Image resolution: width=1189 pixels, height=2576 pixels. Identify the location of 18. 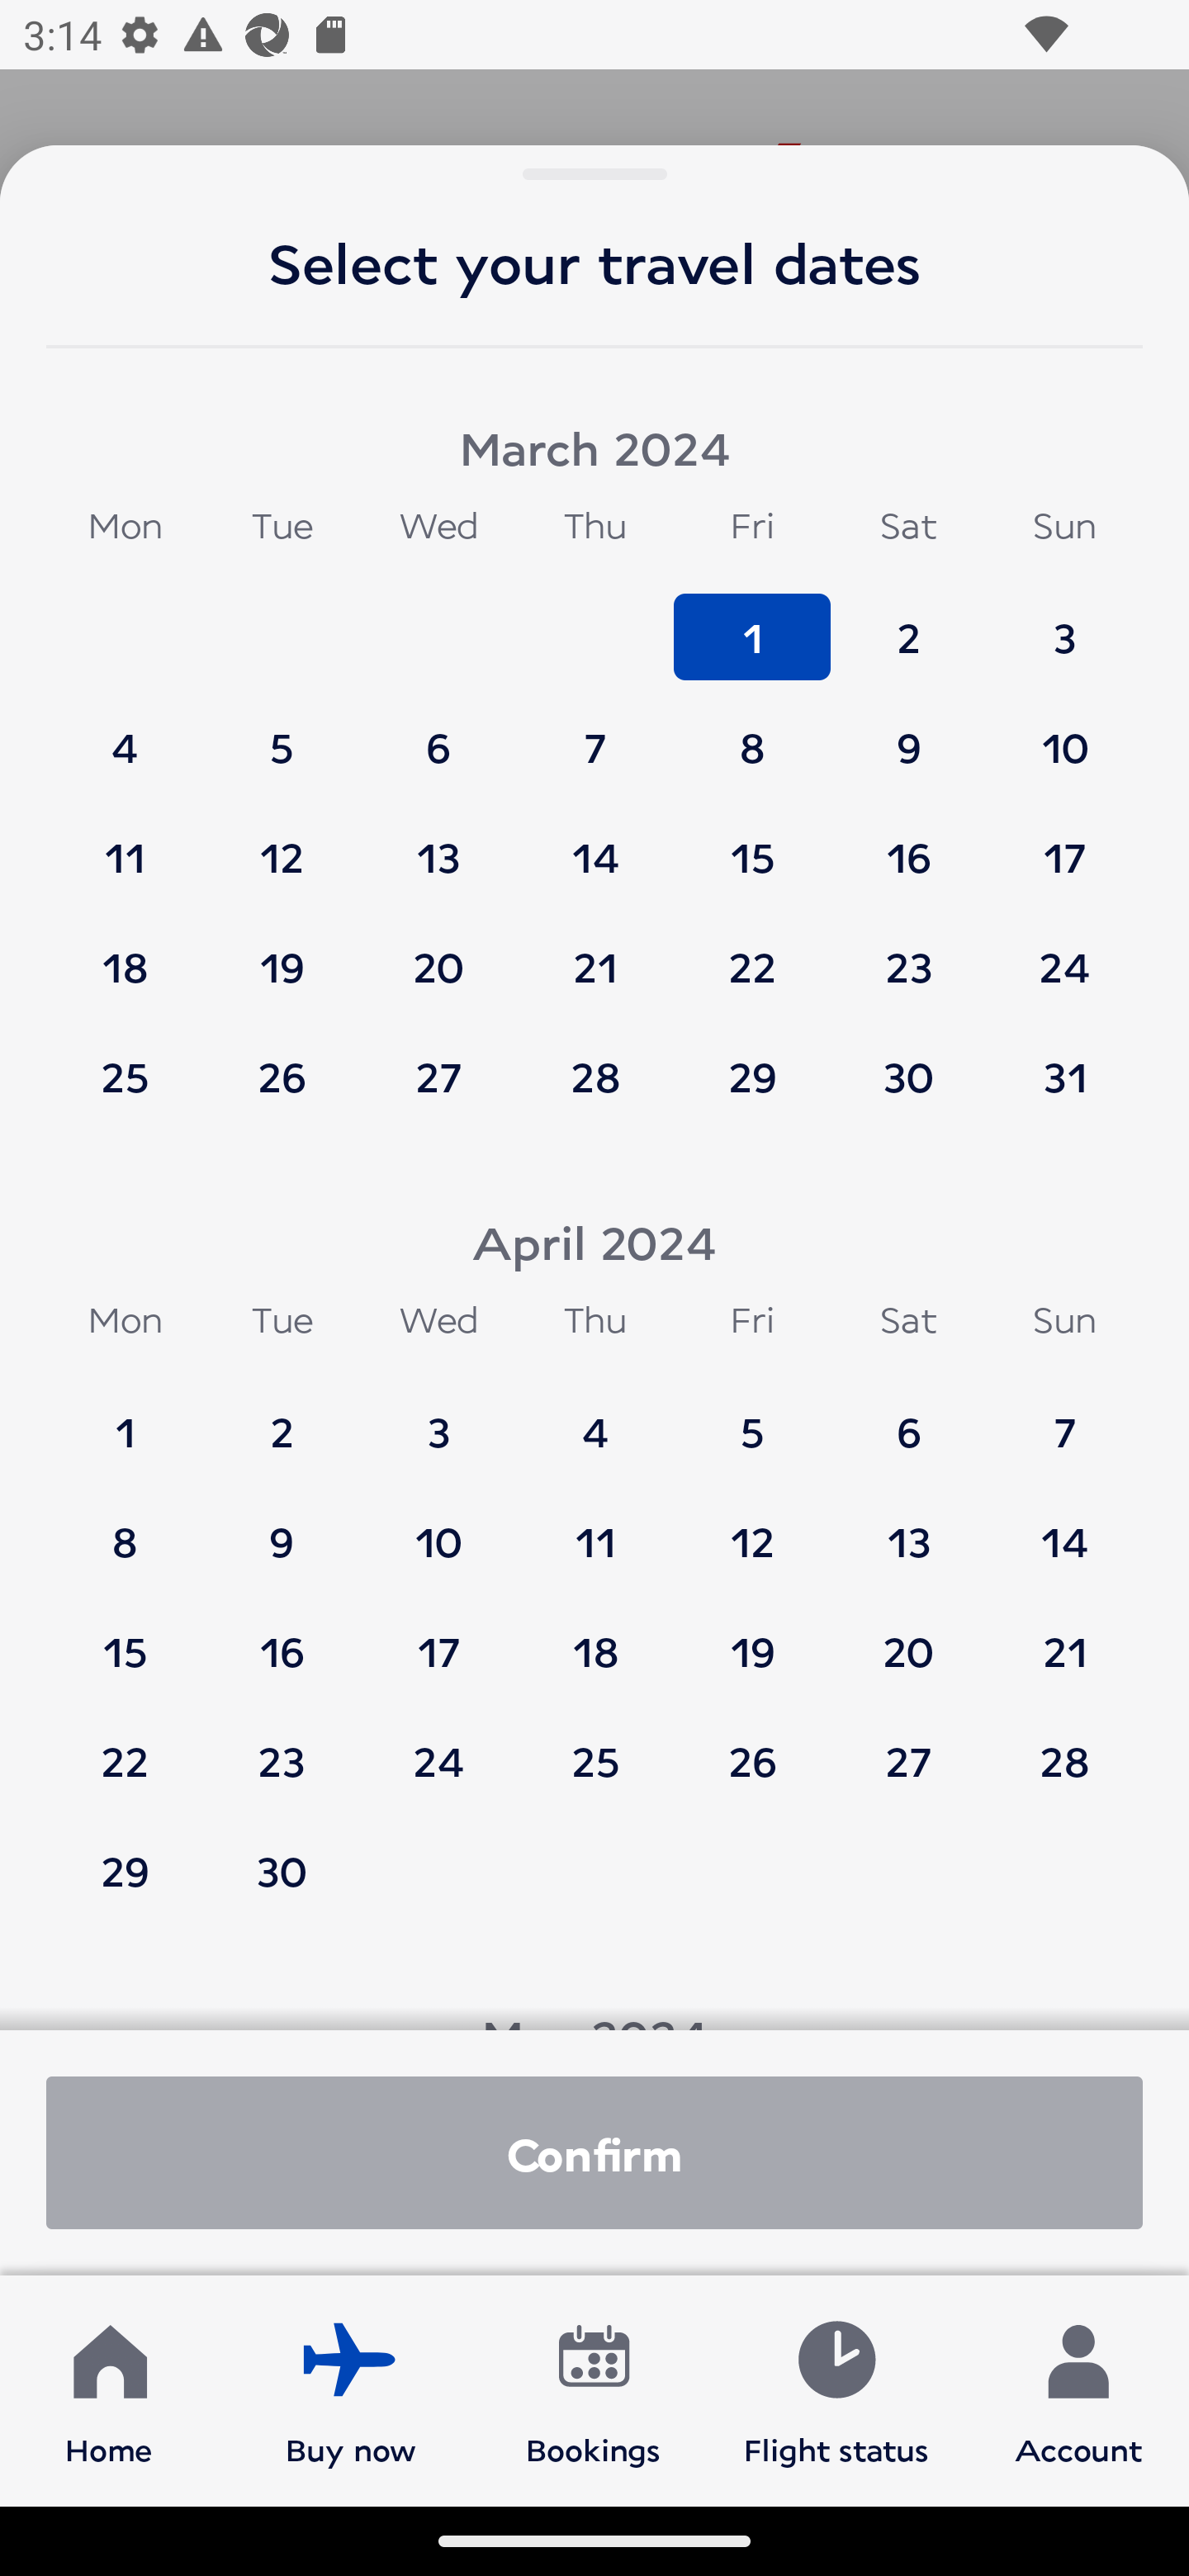
(125, 951).